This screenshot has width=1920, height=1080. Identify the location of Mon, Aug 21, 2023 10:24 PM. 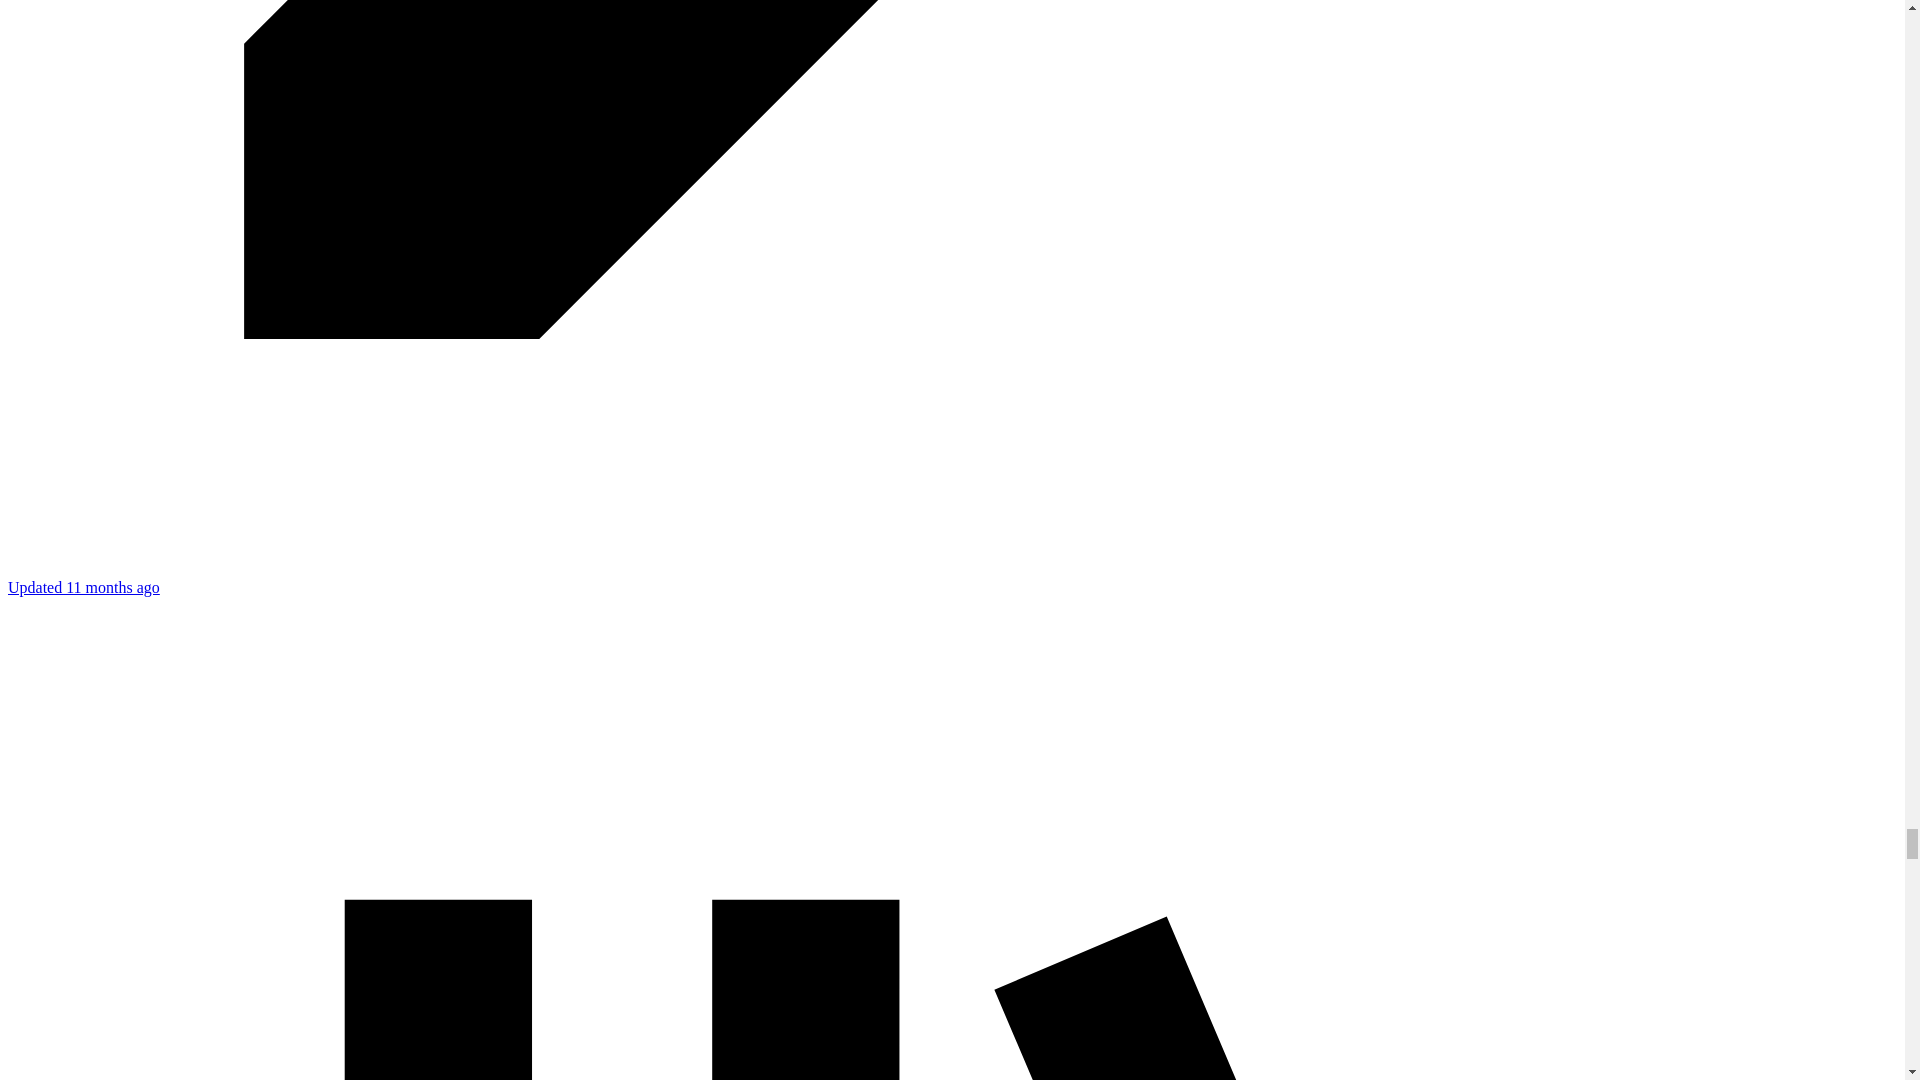
(83, 587).